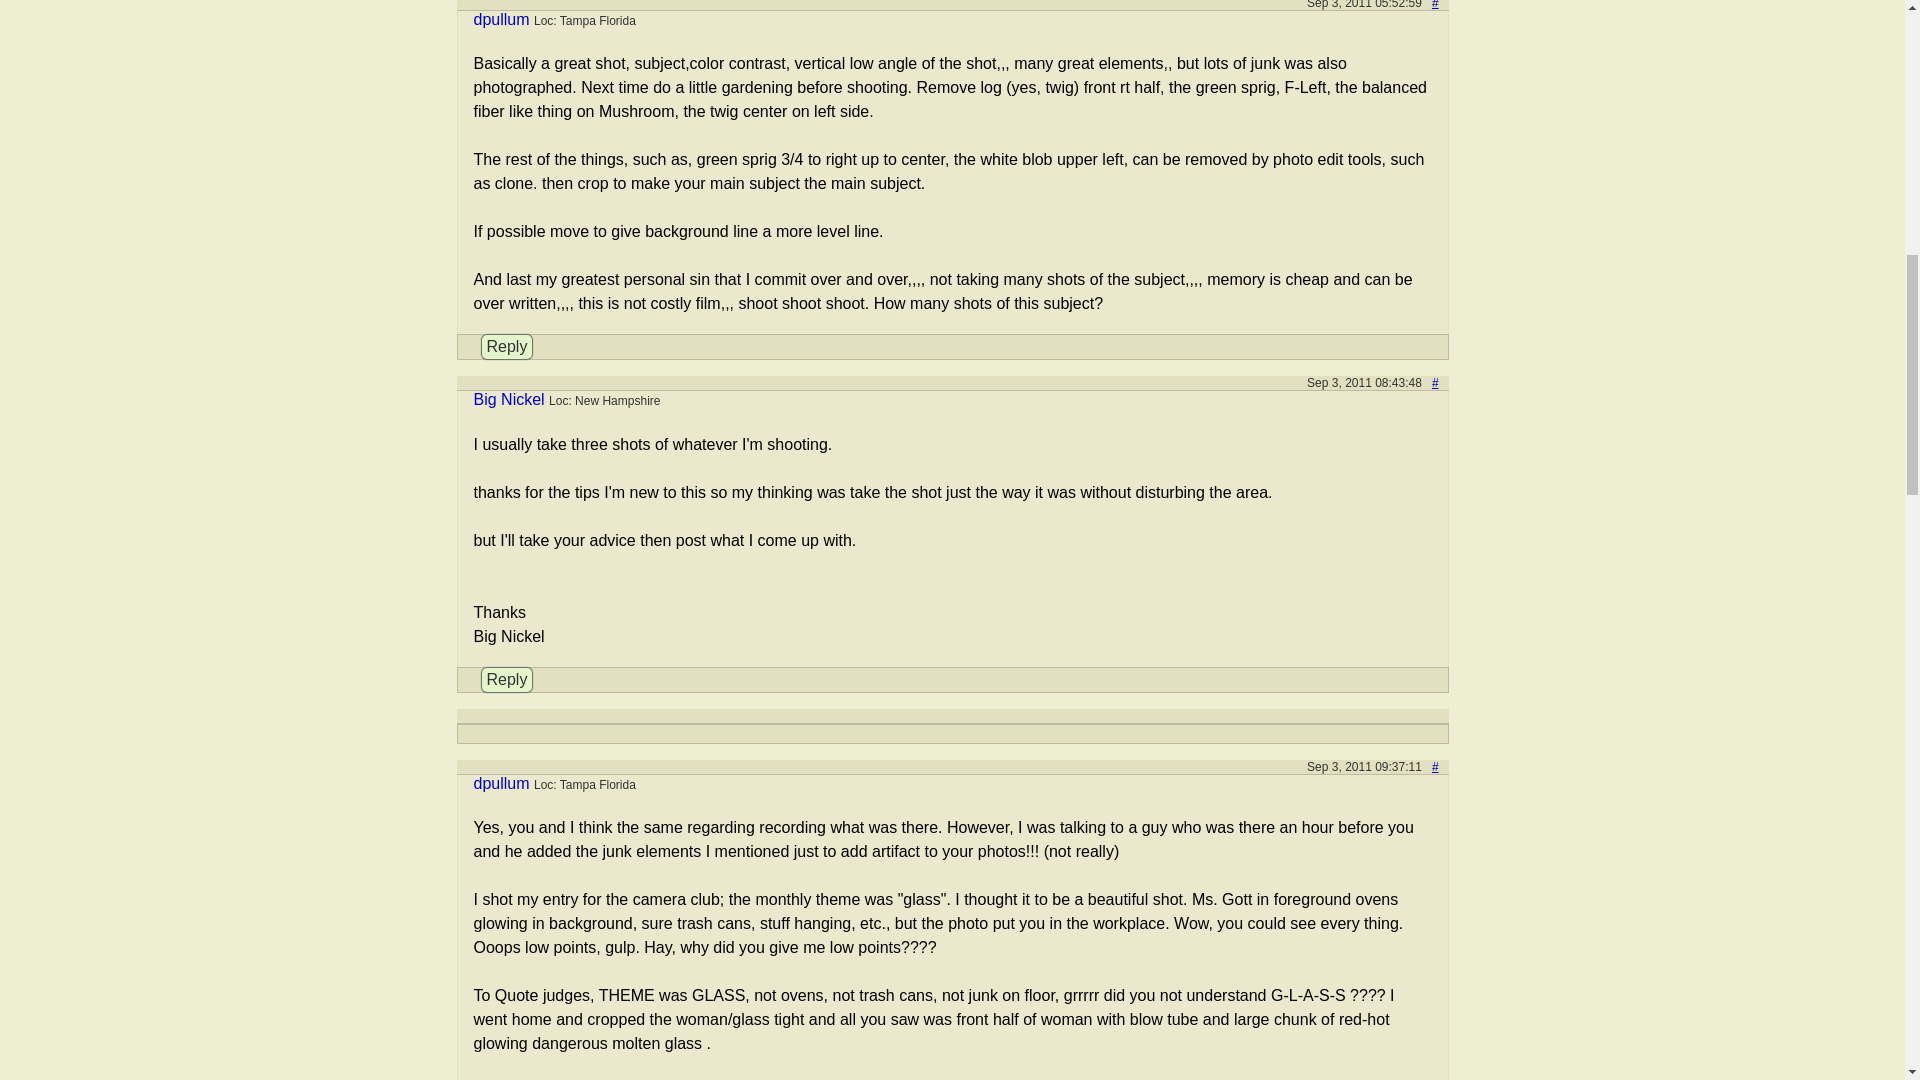 Image resolution: width=1920 pixels, height=1080 pixels. What do you see at coordinates (502, 19) in the screenshot?
I see `dpullum` at bounding box center [502, 19].